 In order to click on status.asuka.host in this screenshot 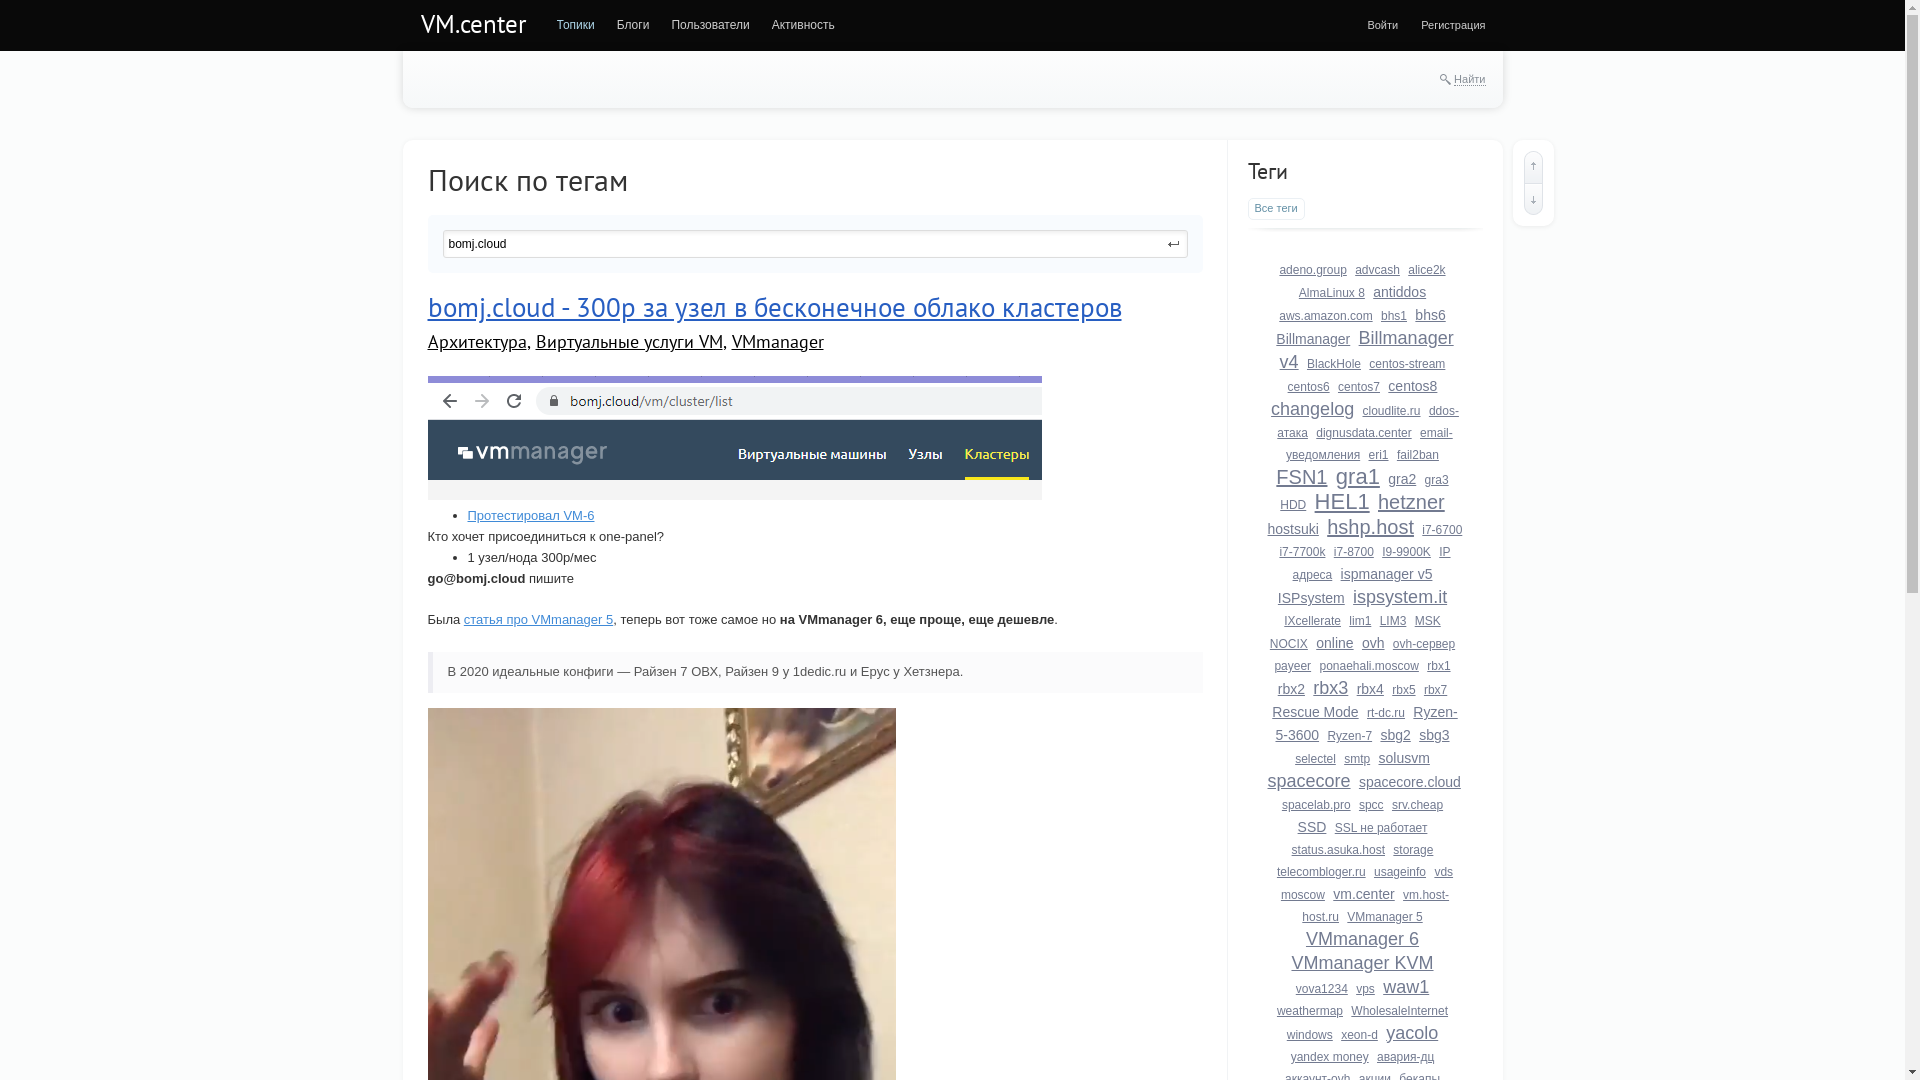, I will do `click(1338, 850)`.